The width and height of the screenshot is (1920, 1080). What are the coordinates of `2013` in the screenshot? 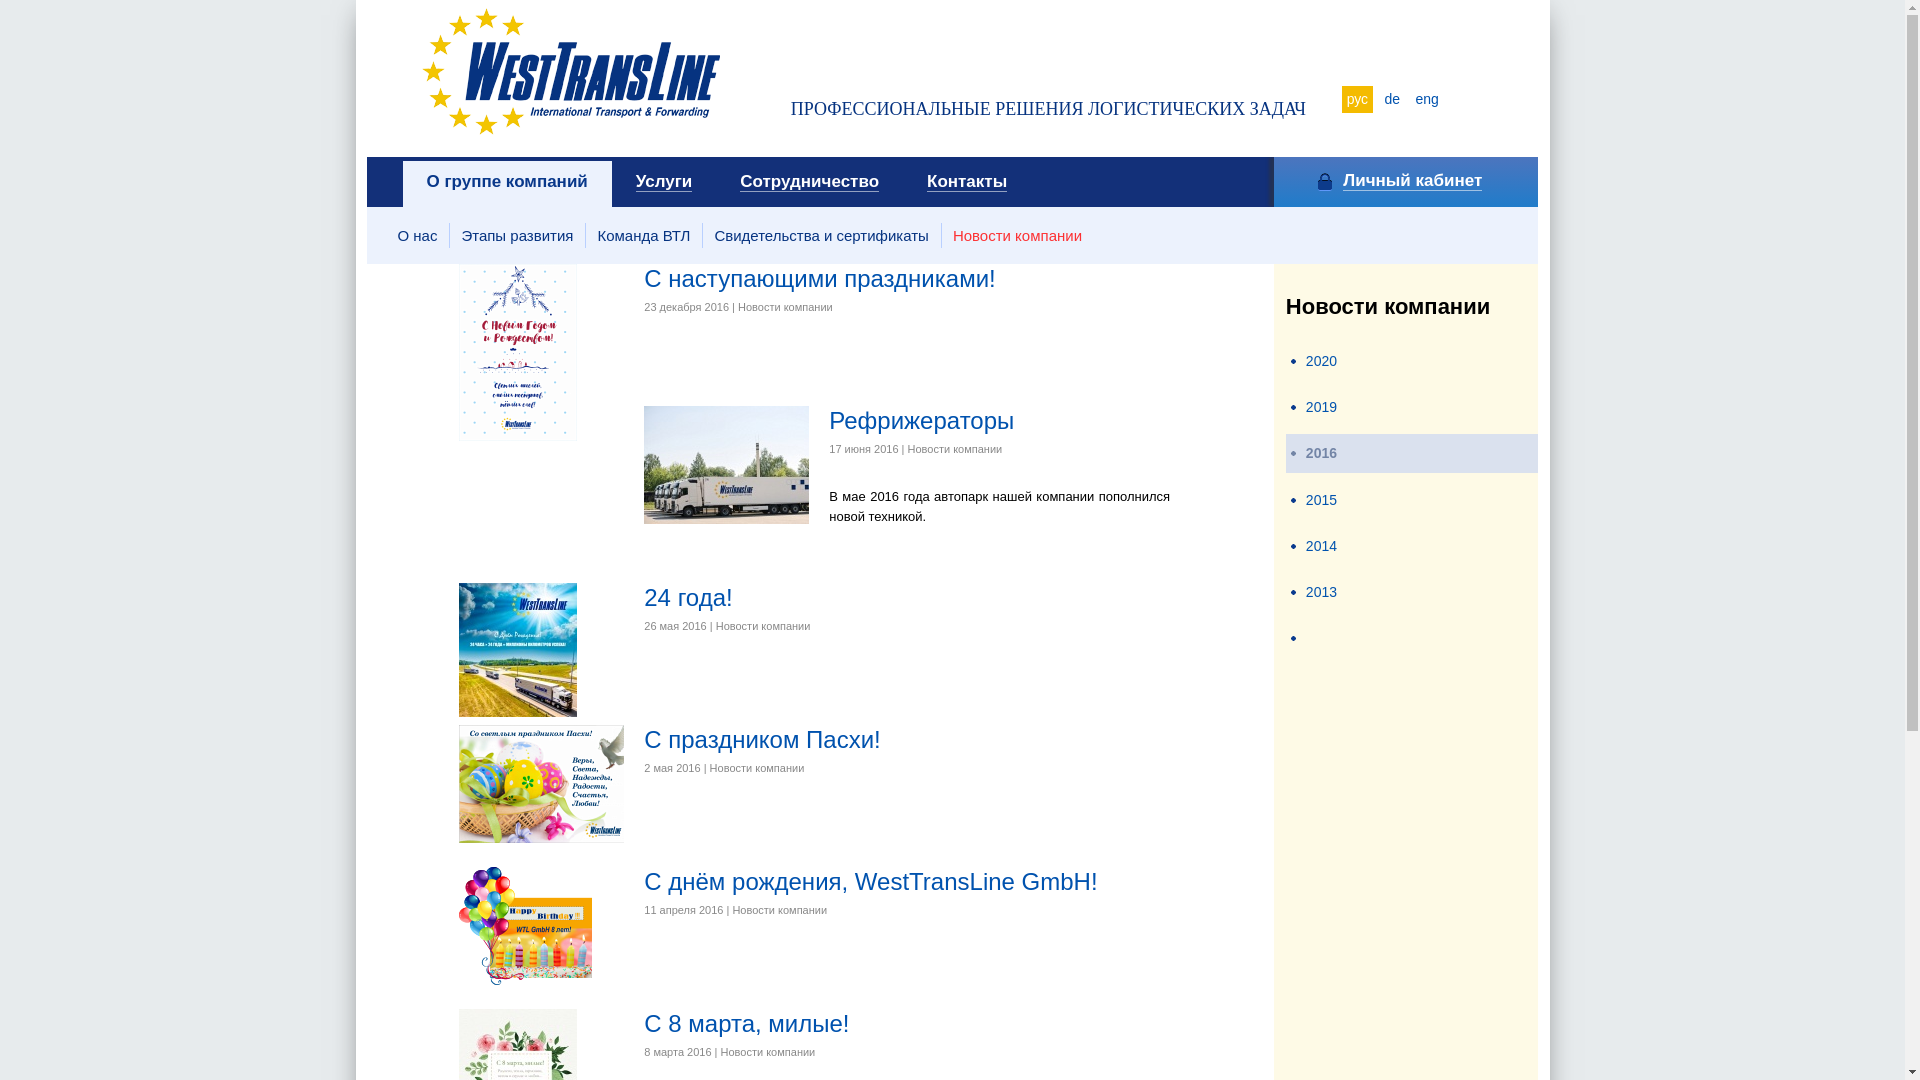 It's located at (1322, 592).